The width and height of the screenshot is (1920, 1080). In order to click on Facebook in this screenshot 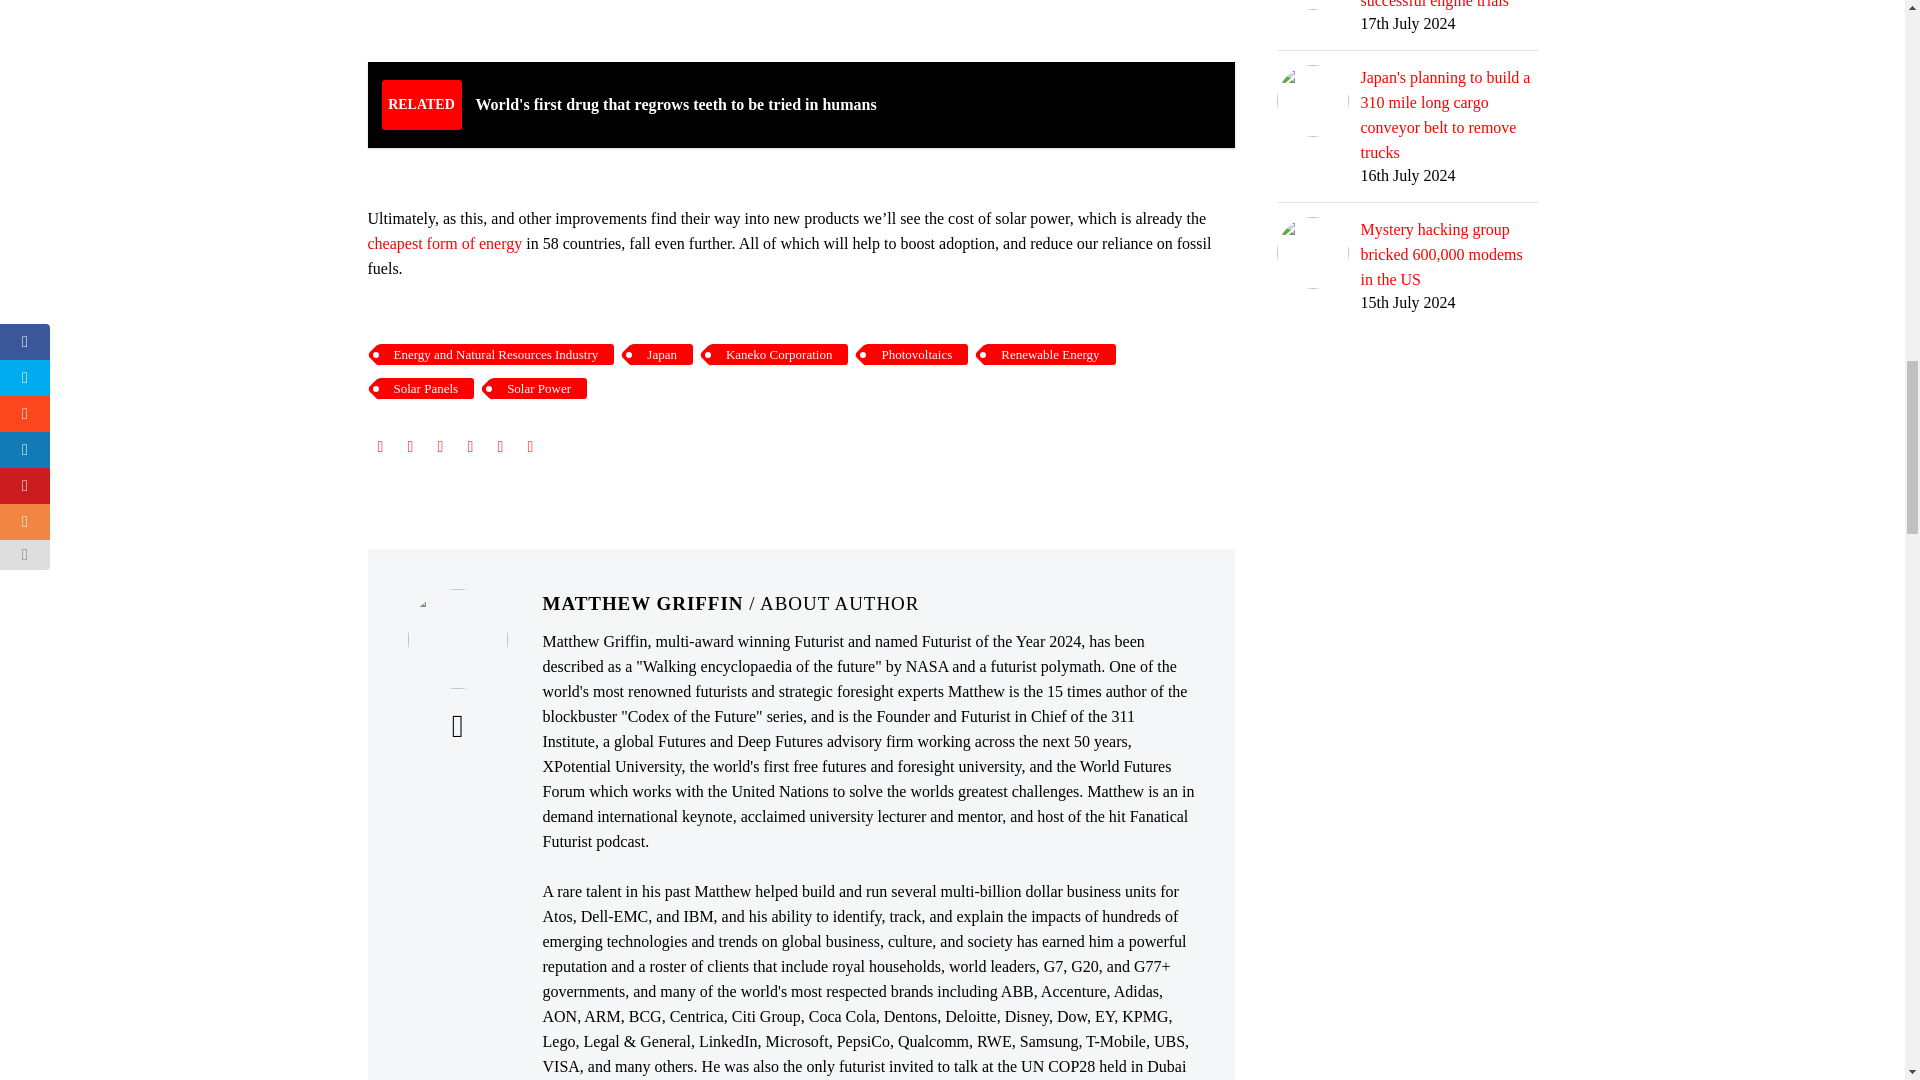, I will do `click(380, 446)`.